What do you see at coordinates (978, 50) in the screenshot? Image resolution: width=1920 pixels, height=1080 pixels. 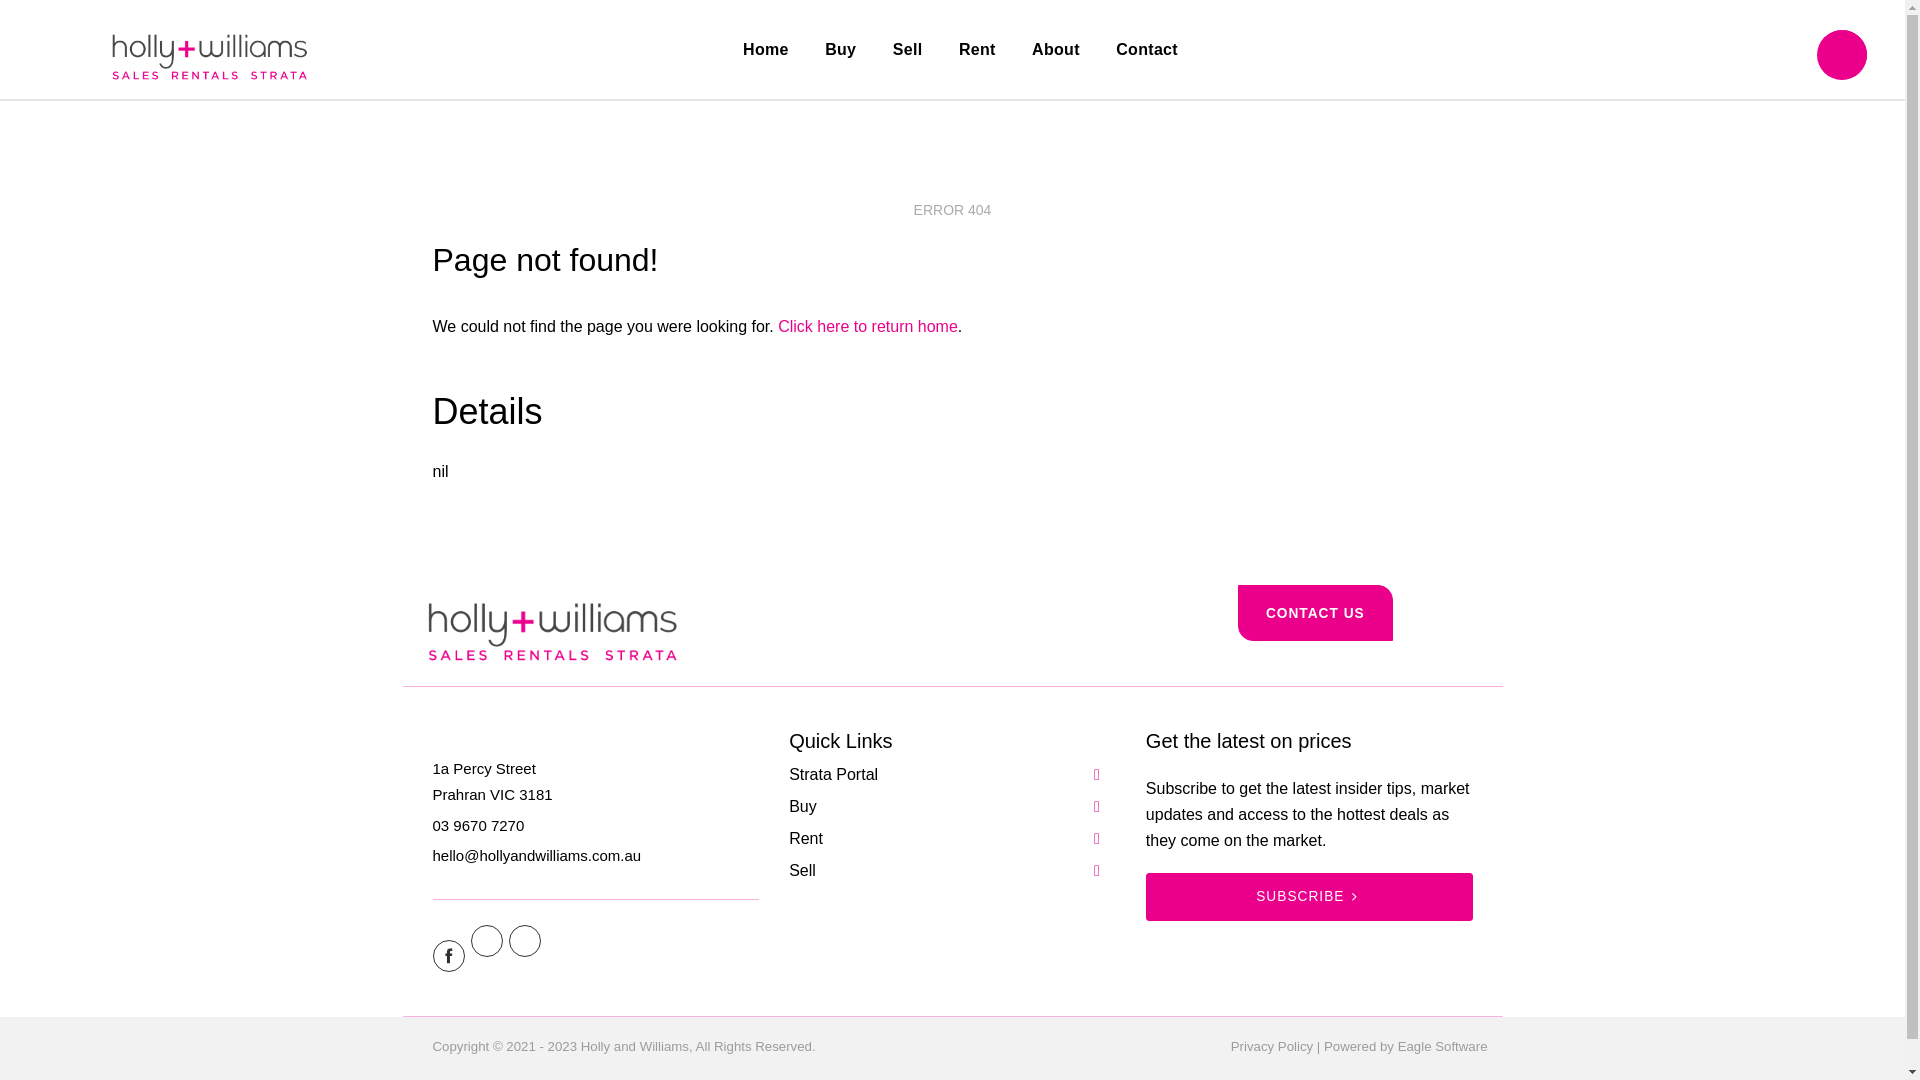 I see `Rent` at bounding box center [978, 50].